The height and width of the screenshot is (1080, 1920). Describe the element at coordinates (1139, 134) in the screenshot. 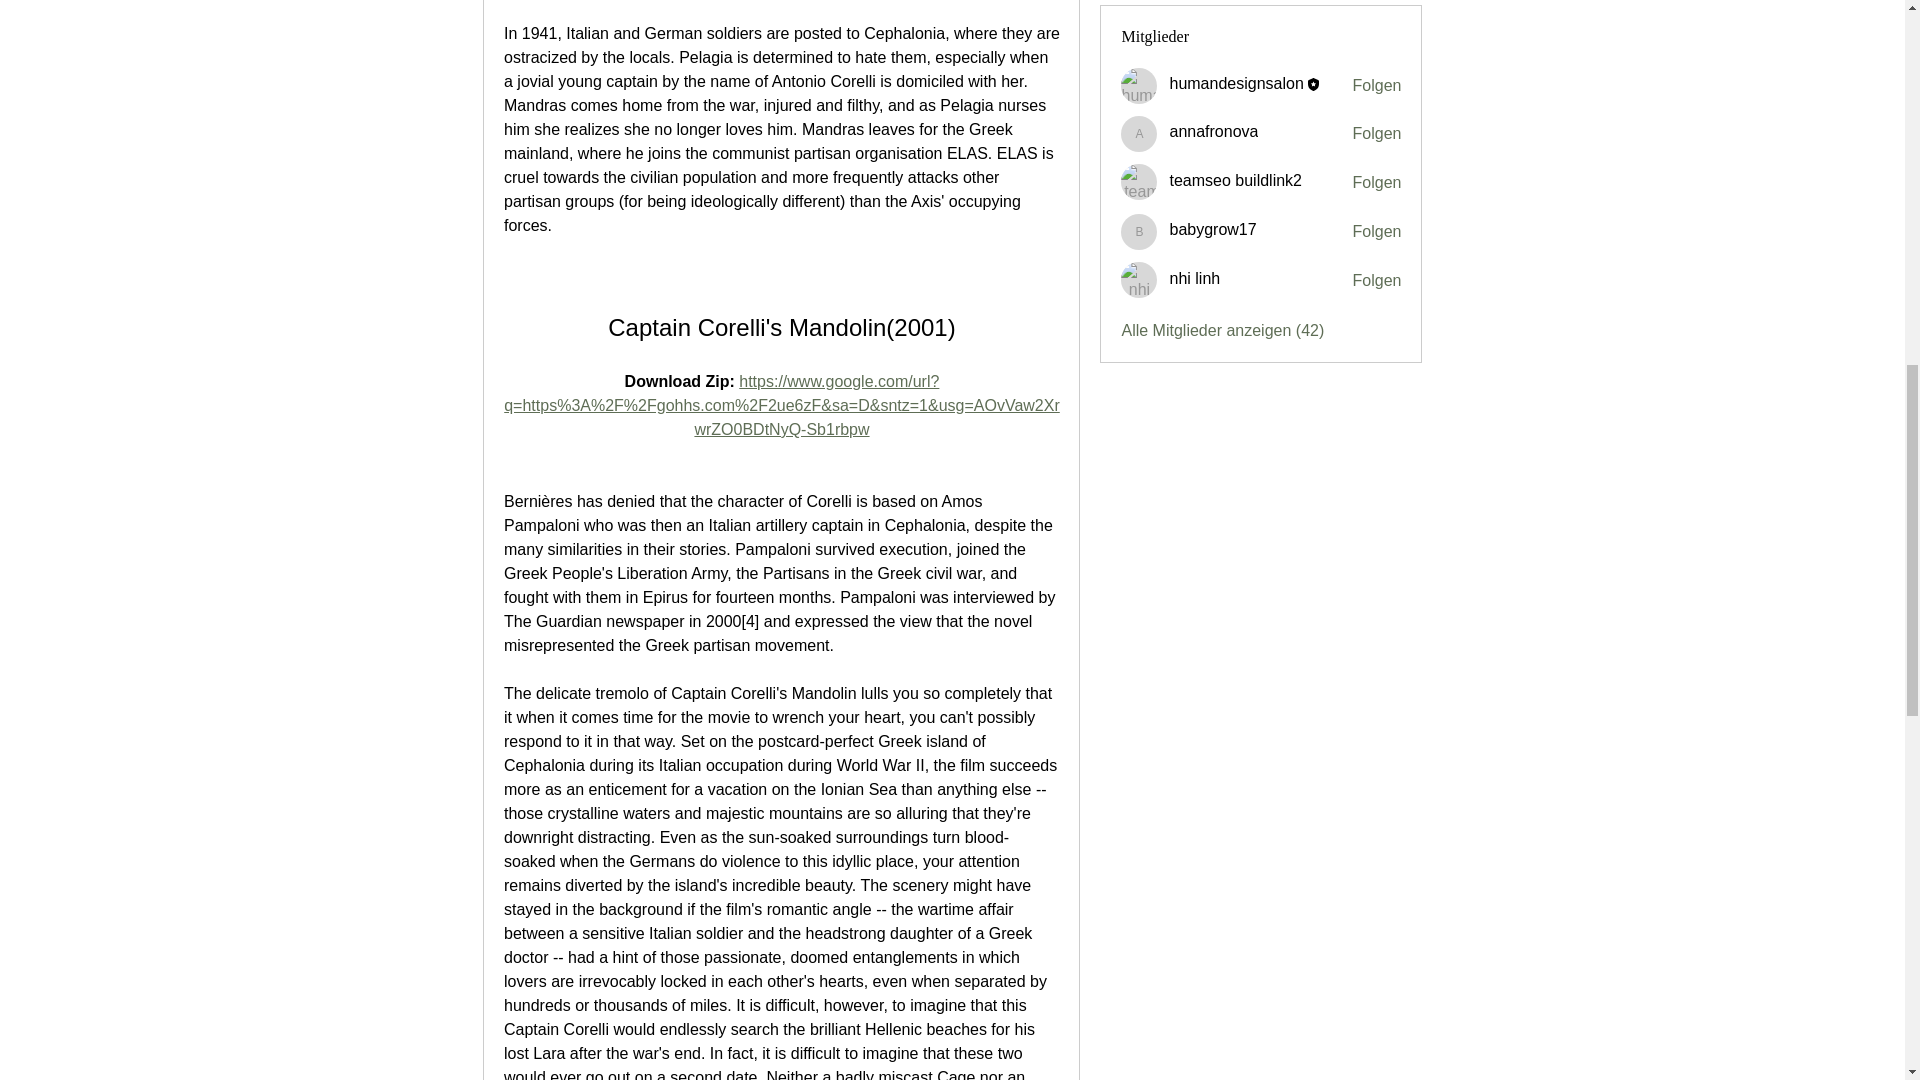

I see `annafronova` at that location.